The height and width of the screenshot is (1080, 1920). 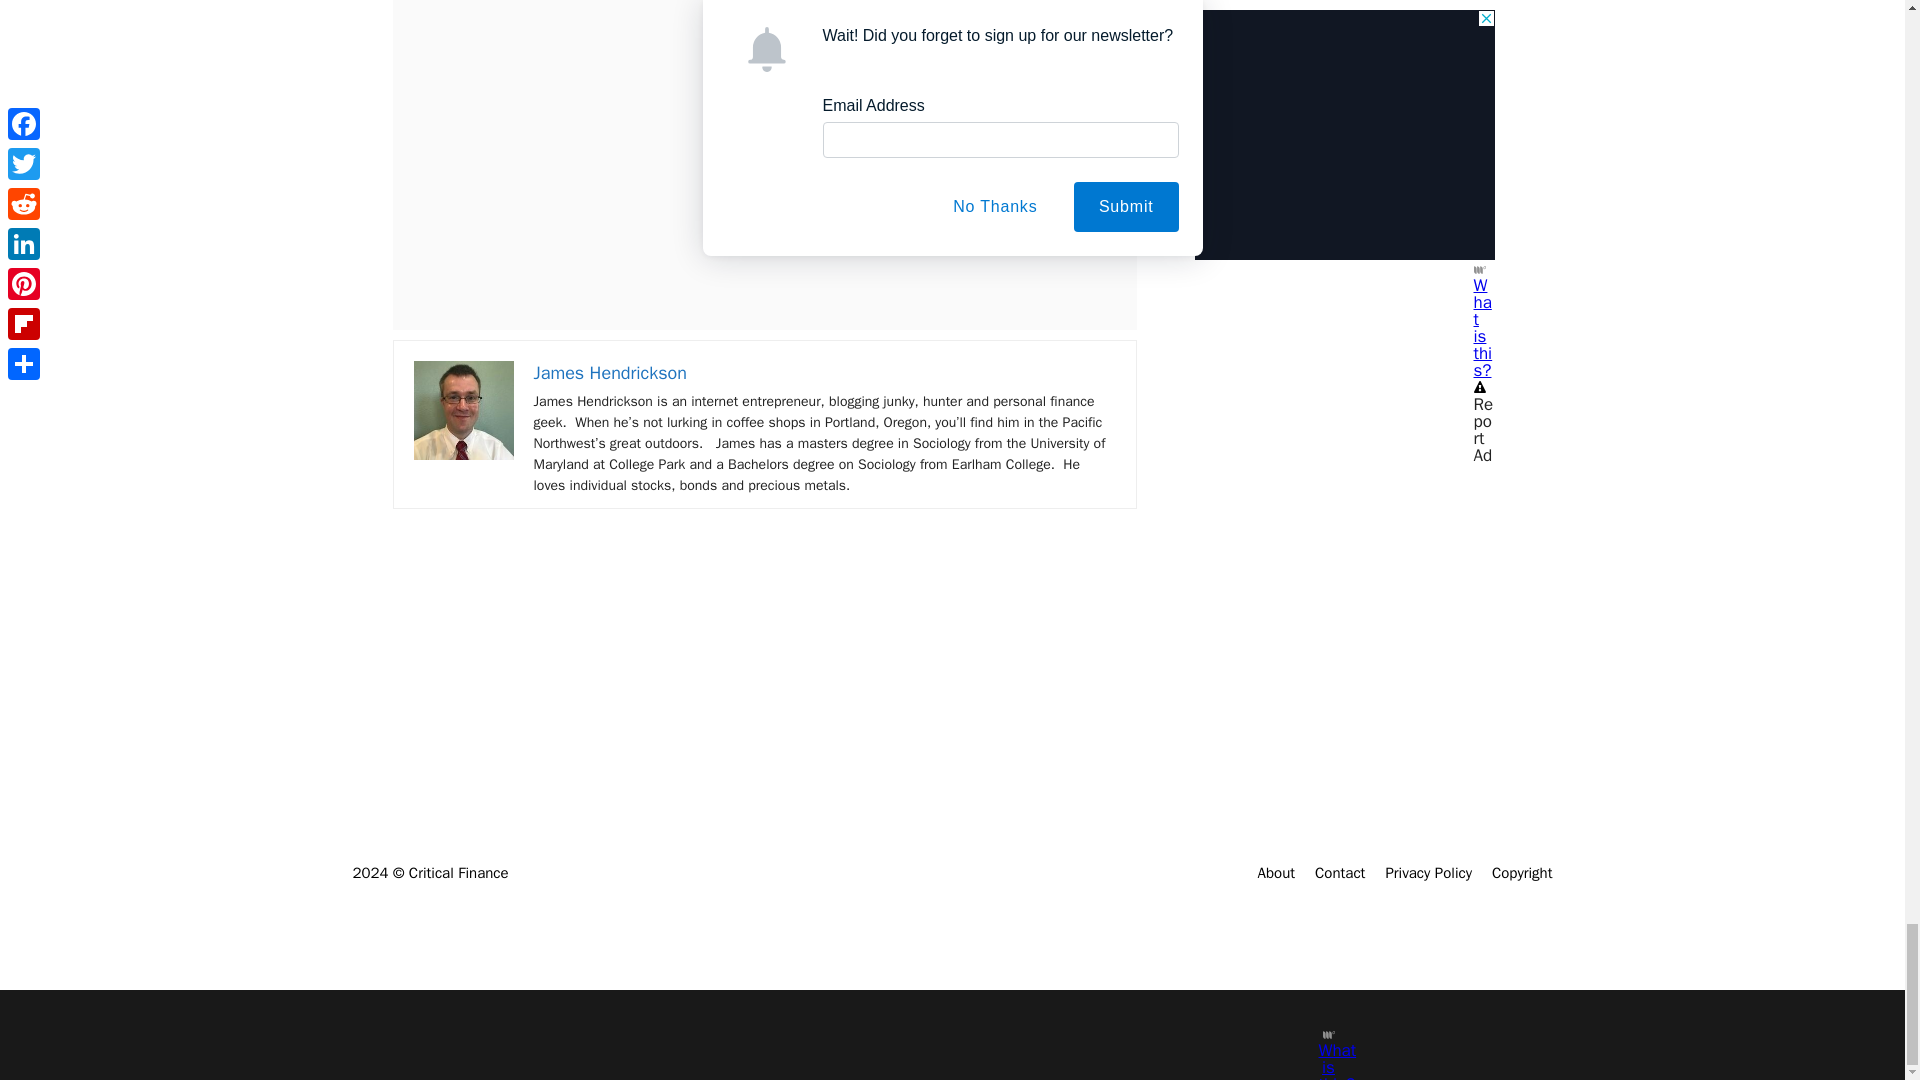 I want to click on Contact, so click(x=1340, y=873).